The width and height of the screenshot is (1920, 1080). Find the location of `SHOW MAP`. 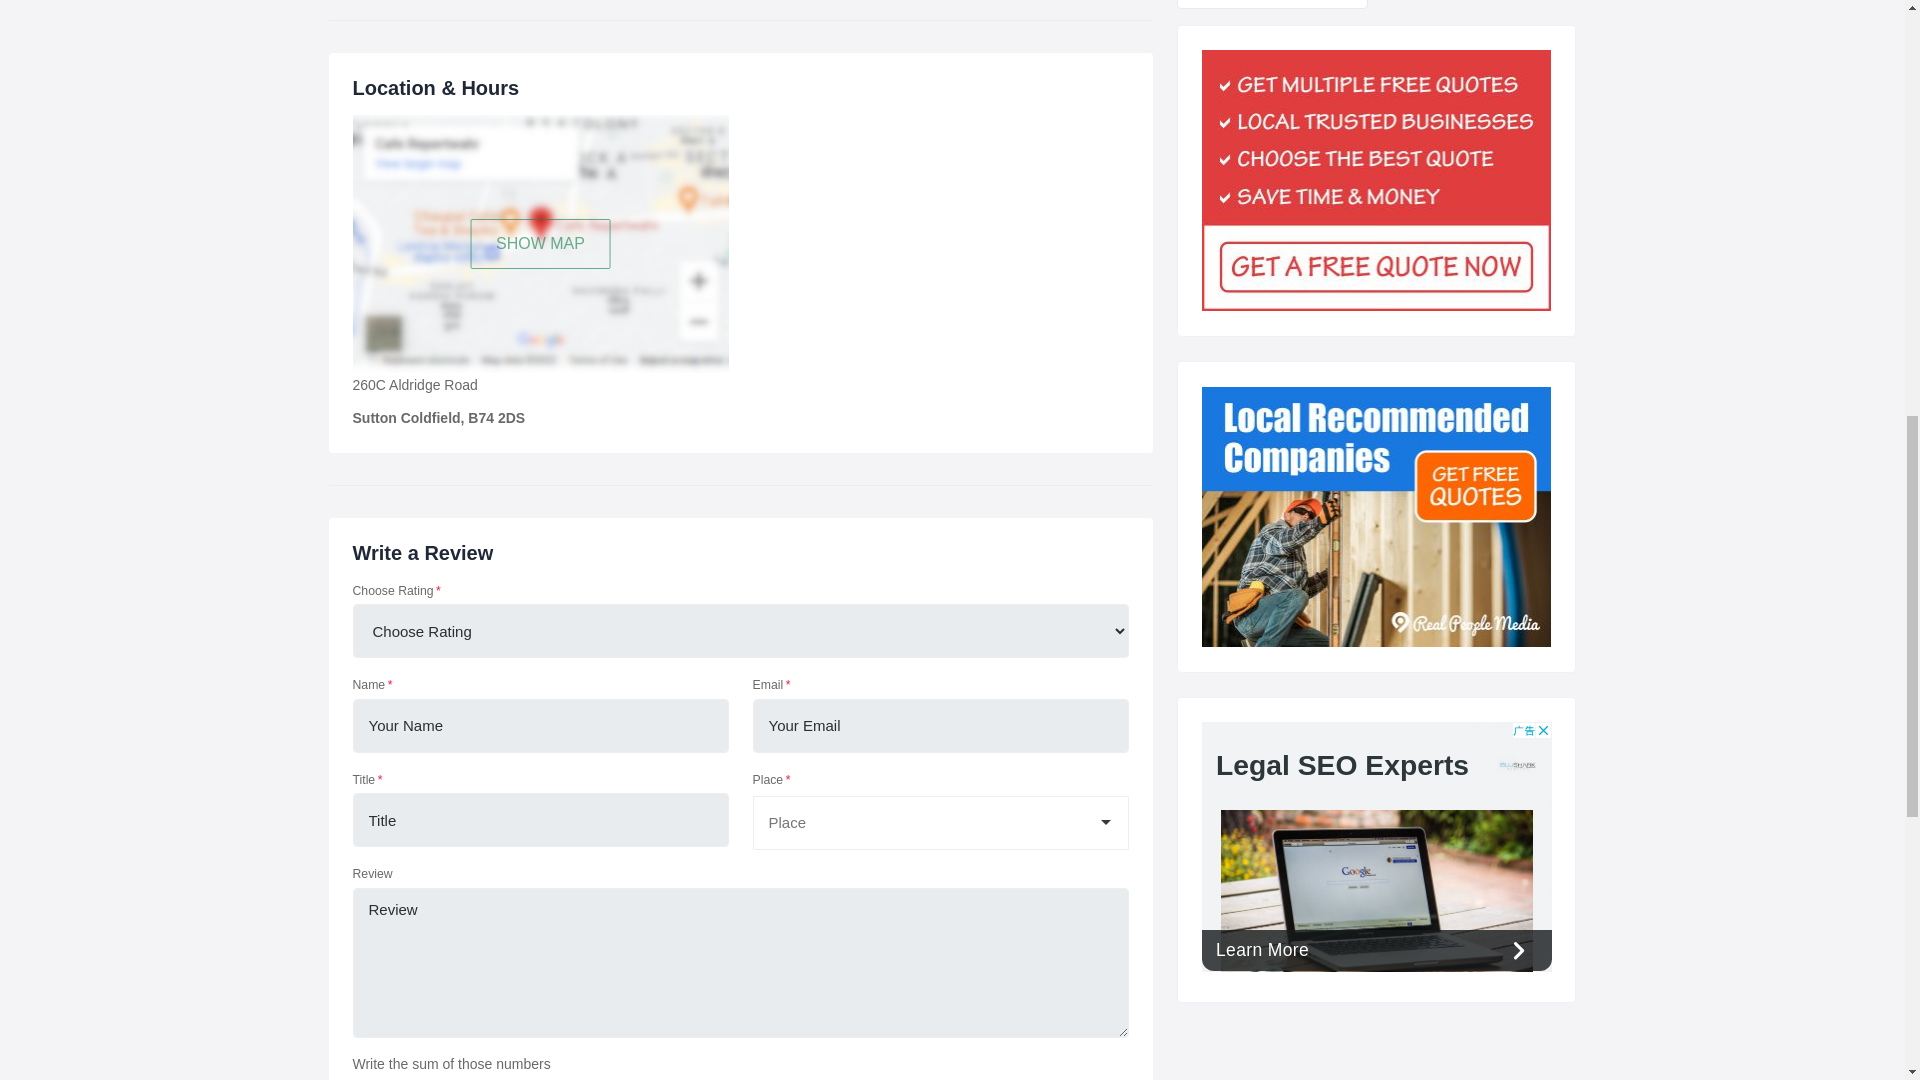

SHOW MAP is located at coordinates (540, 244).